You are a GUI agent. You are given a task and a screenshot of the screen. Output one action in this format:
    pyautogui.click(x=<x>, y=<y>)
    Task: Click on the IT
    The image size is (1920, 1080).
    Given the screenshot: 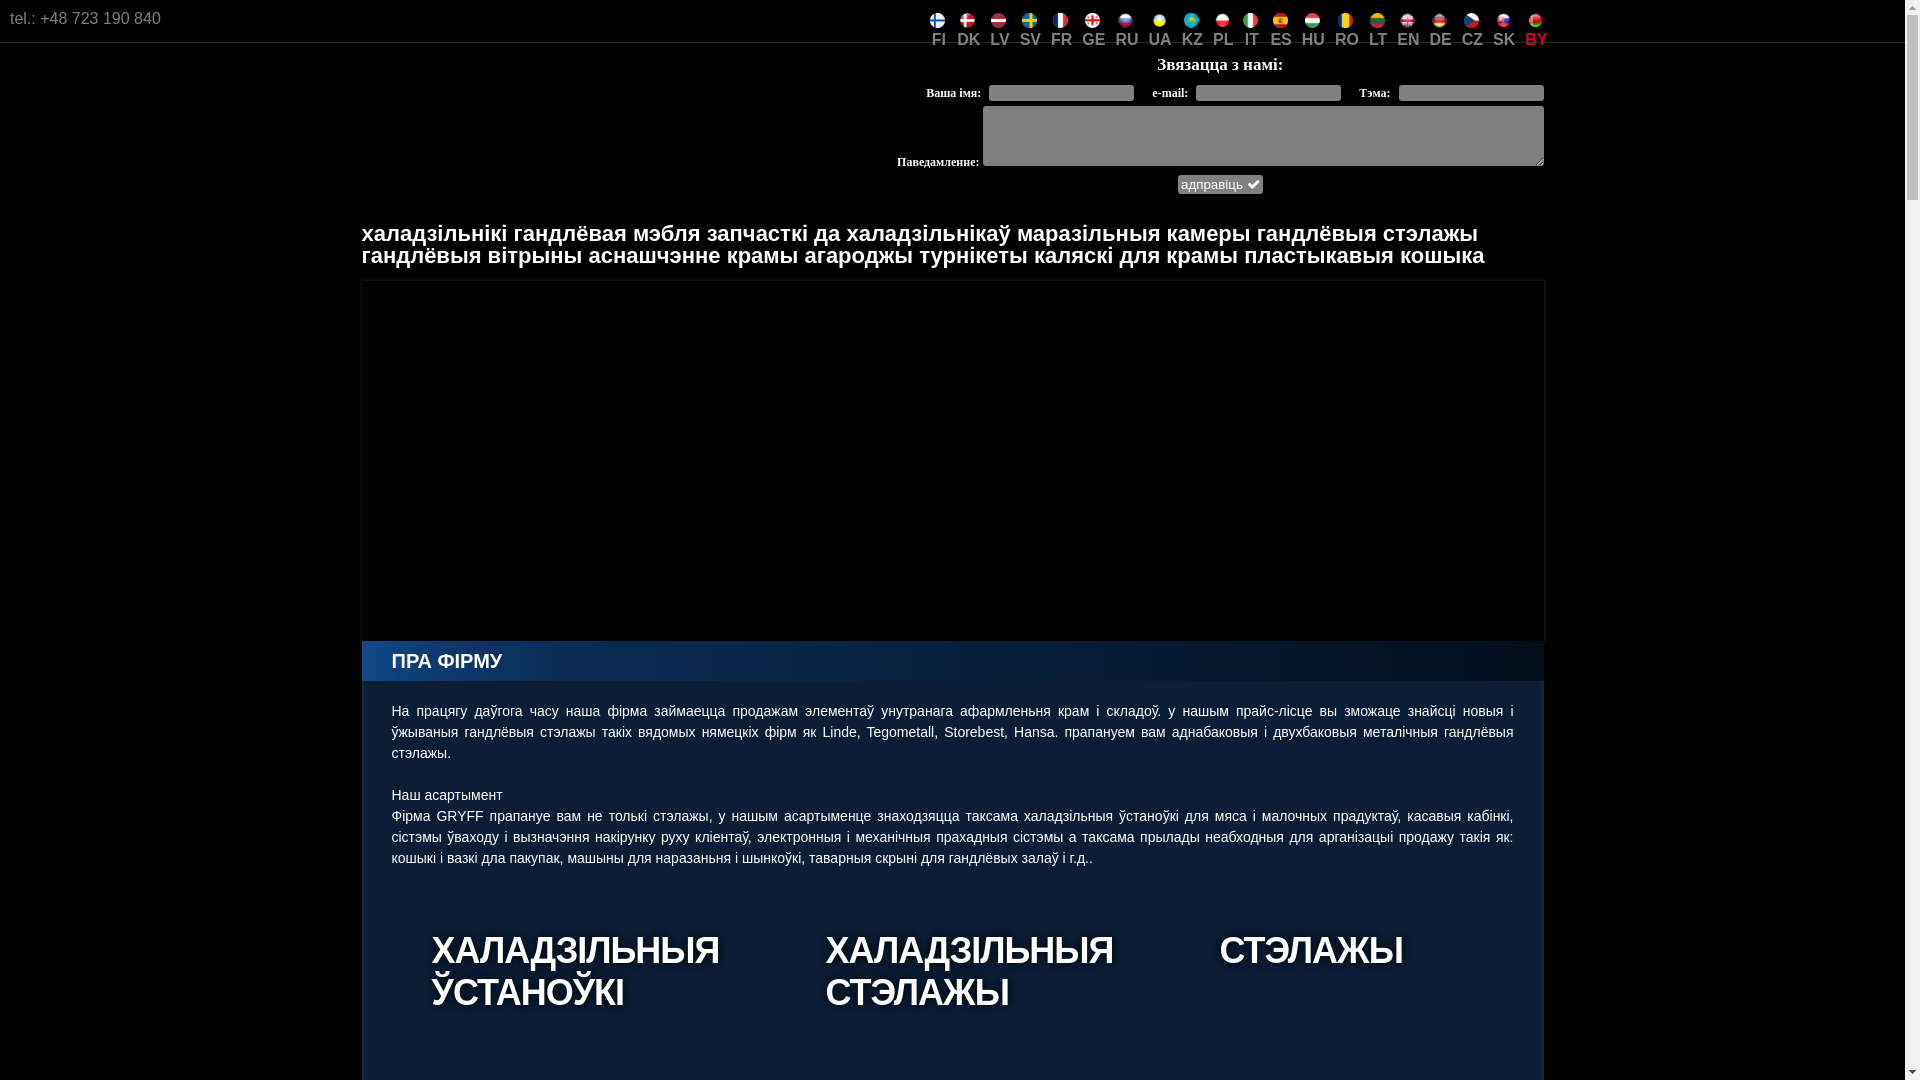 What is the action you would take?
    pyautogui.click(x=1252, y=20)
    